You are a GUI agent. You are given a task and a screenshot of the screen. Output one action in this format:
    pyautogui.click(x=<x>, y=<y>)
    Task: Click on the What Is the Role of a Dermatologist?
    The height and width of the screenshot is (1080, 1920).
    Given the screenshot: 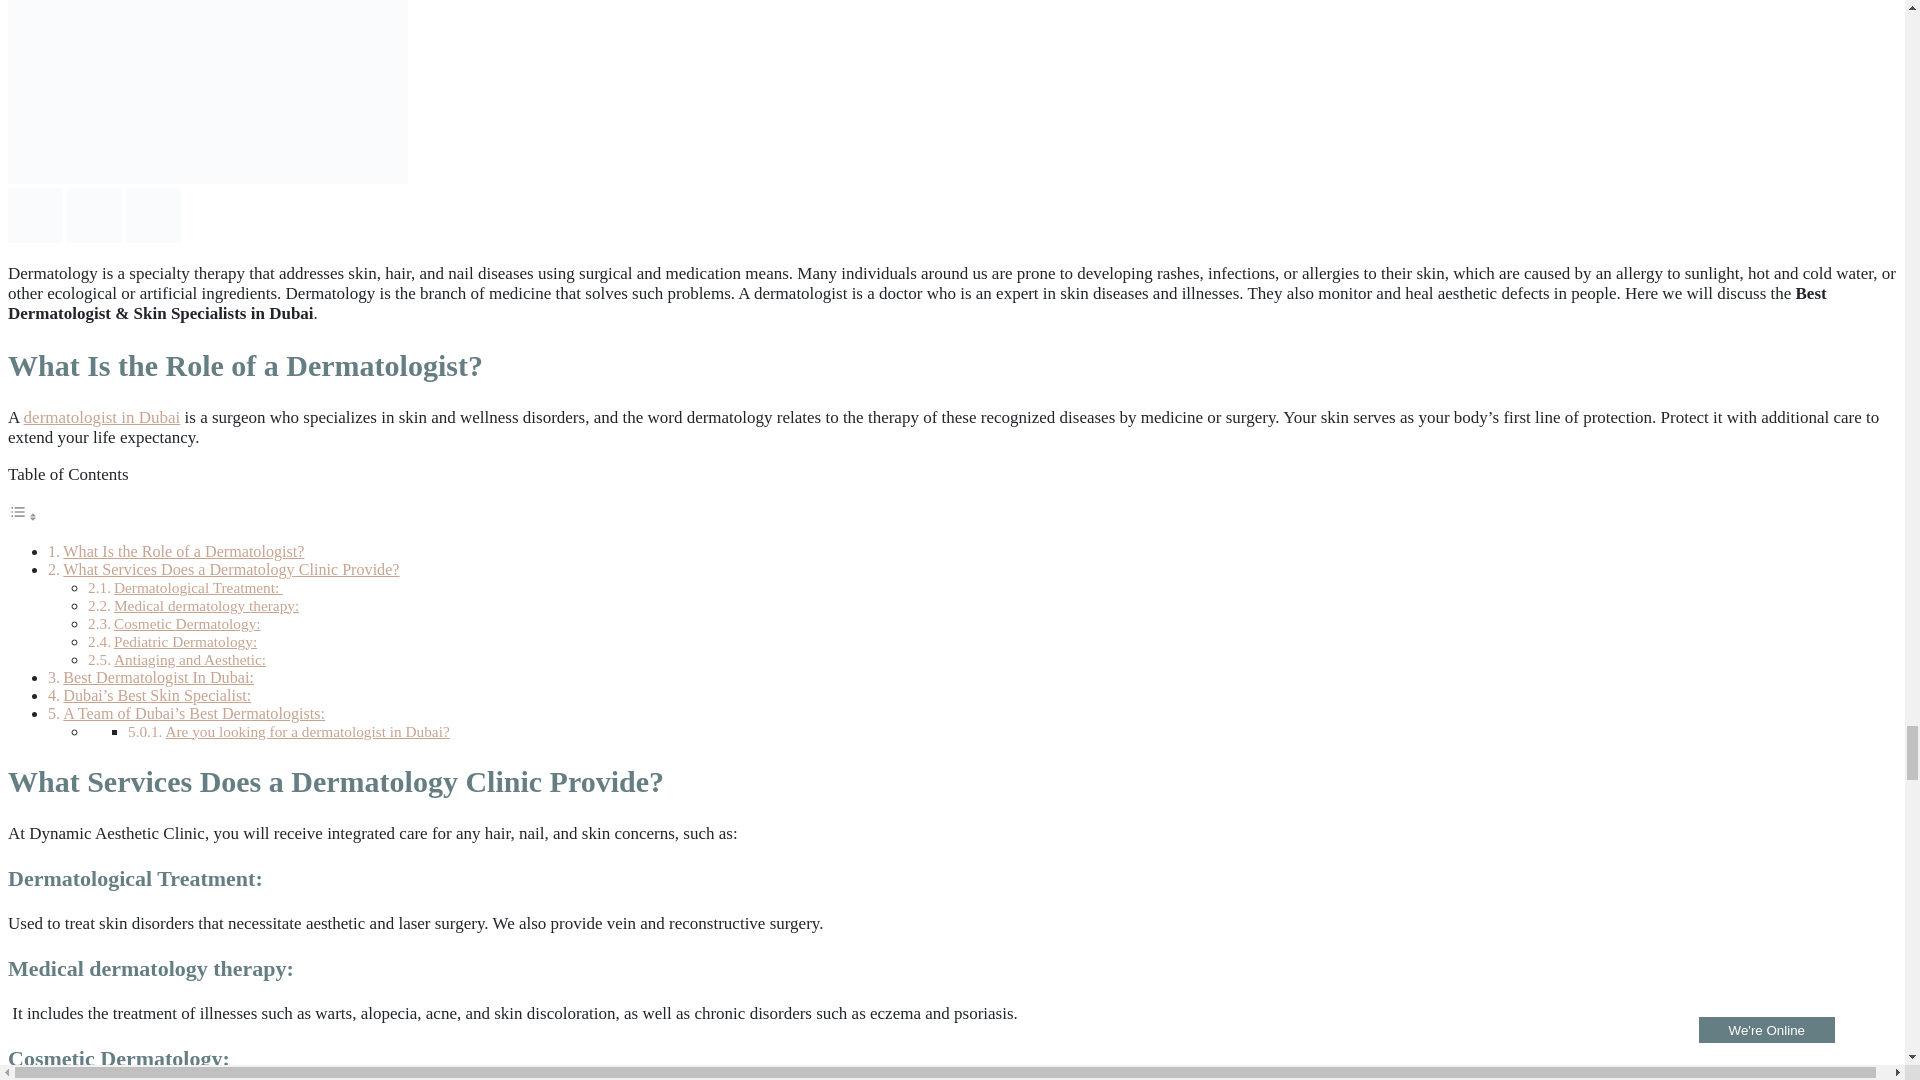 What is the action you would take?
    pyautogui.click(x=183, y=552)
    